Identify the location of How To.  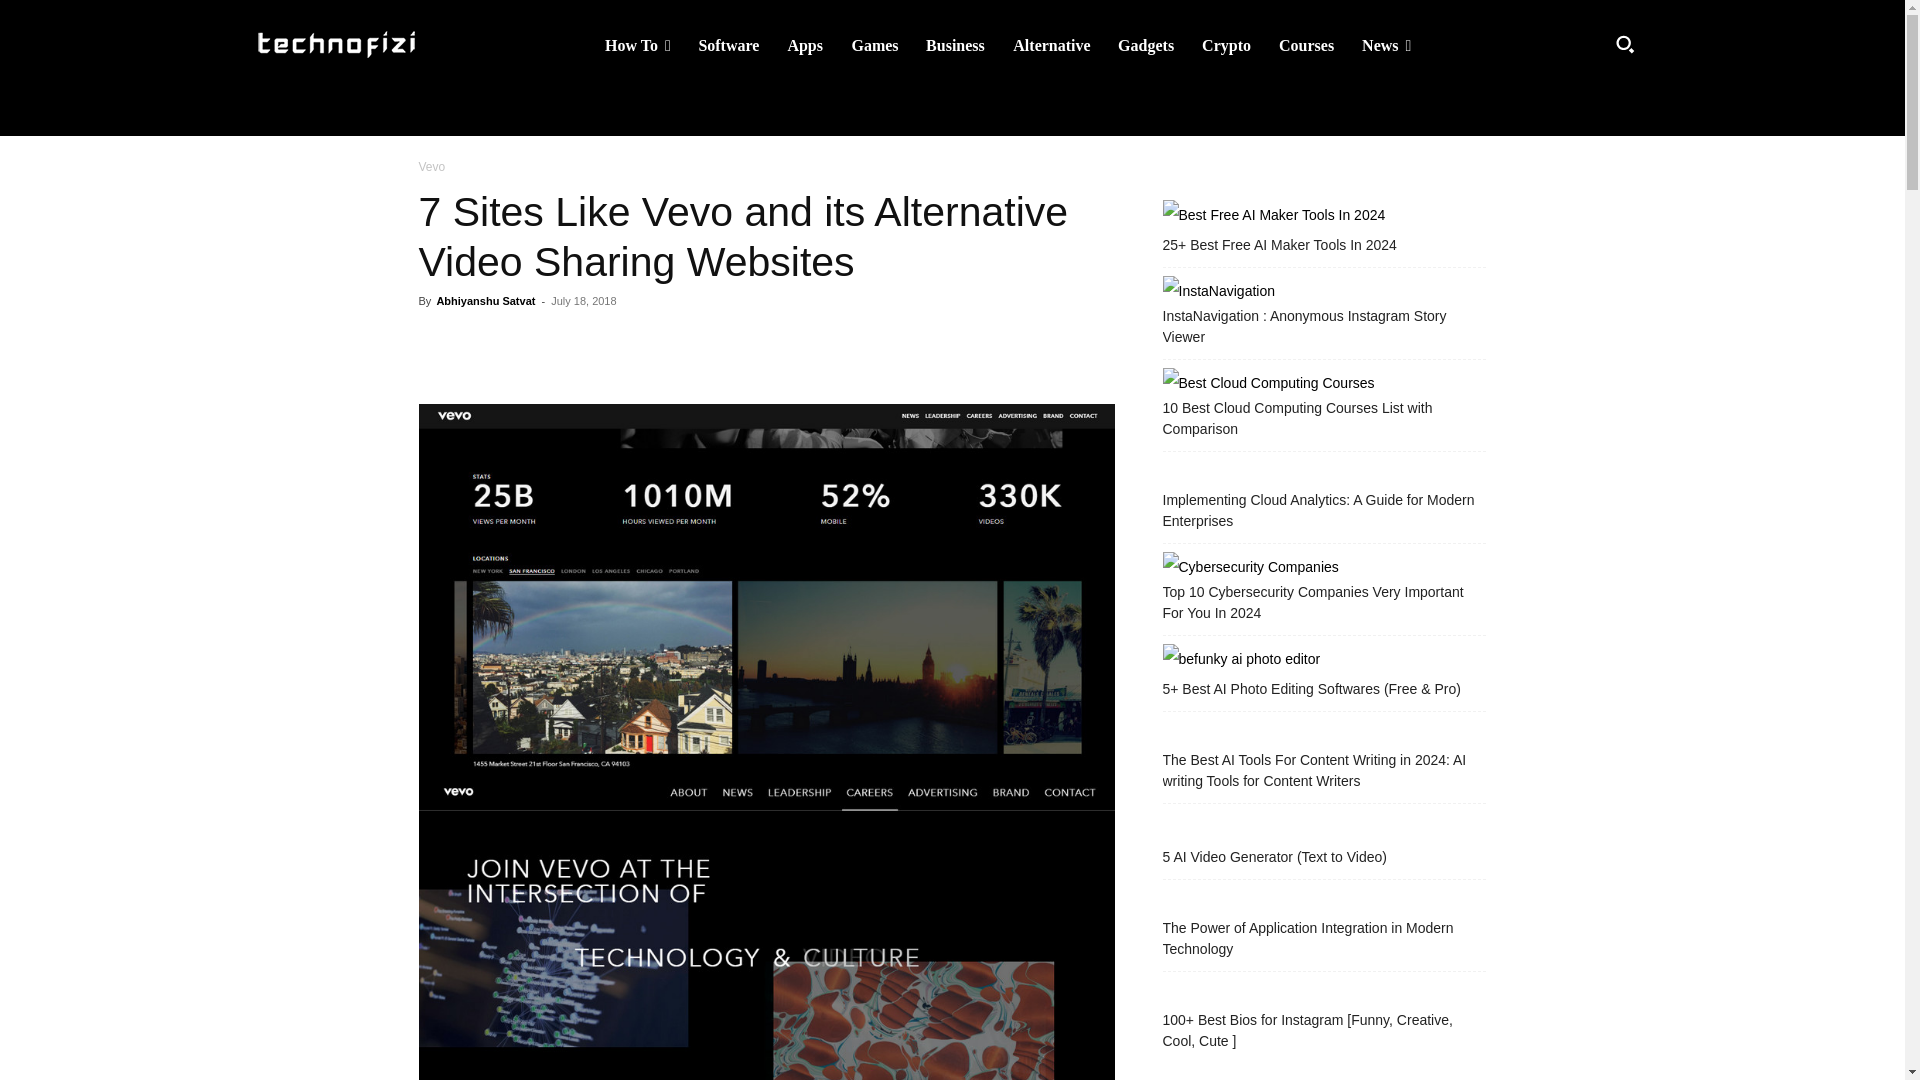
(638, 45).